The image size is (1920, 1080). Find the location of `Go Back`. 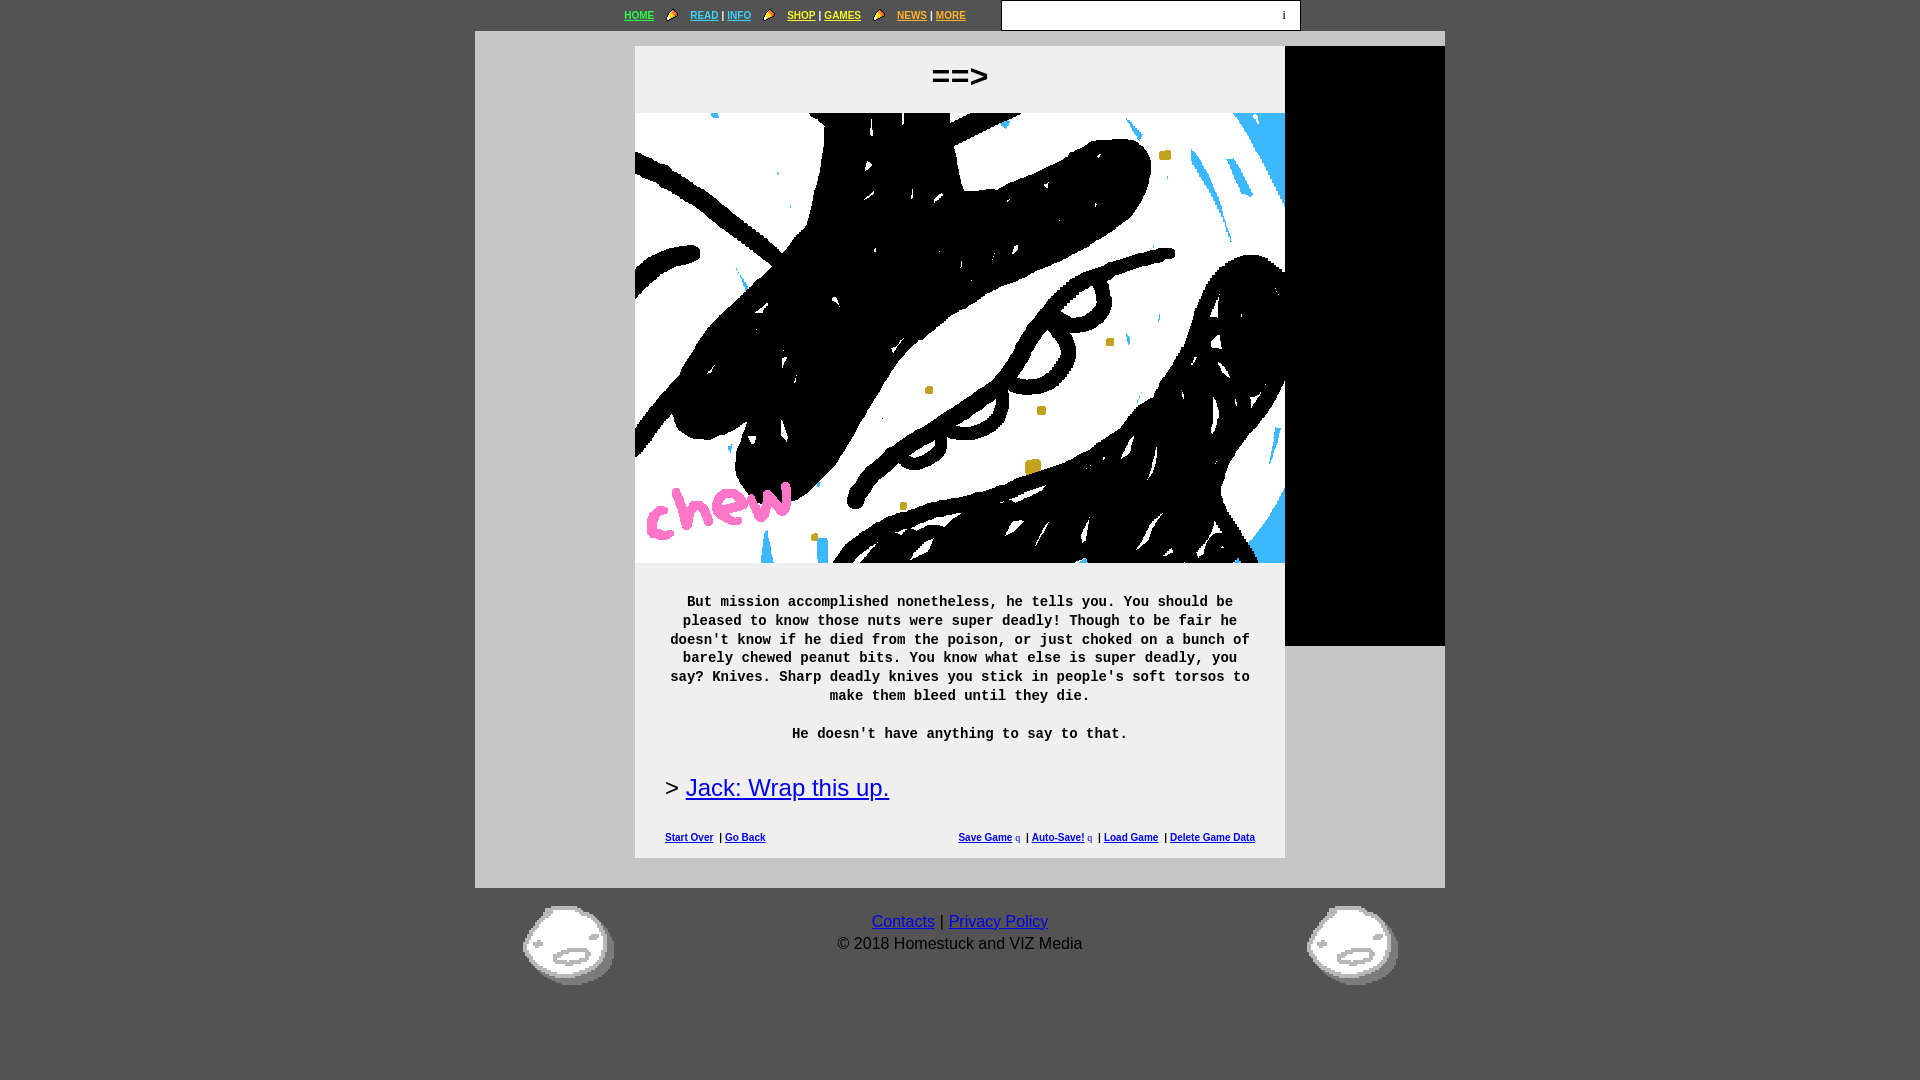

Go Back is located at coordinates (746, 837).